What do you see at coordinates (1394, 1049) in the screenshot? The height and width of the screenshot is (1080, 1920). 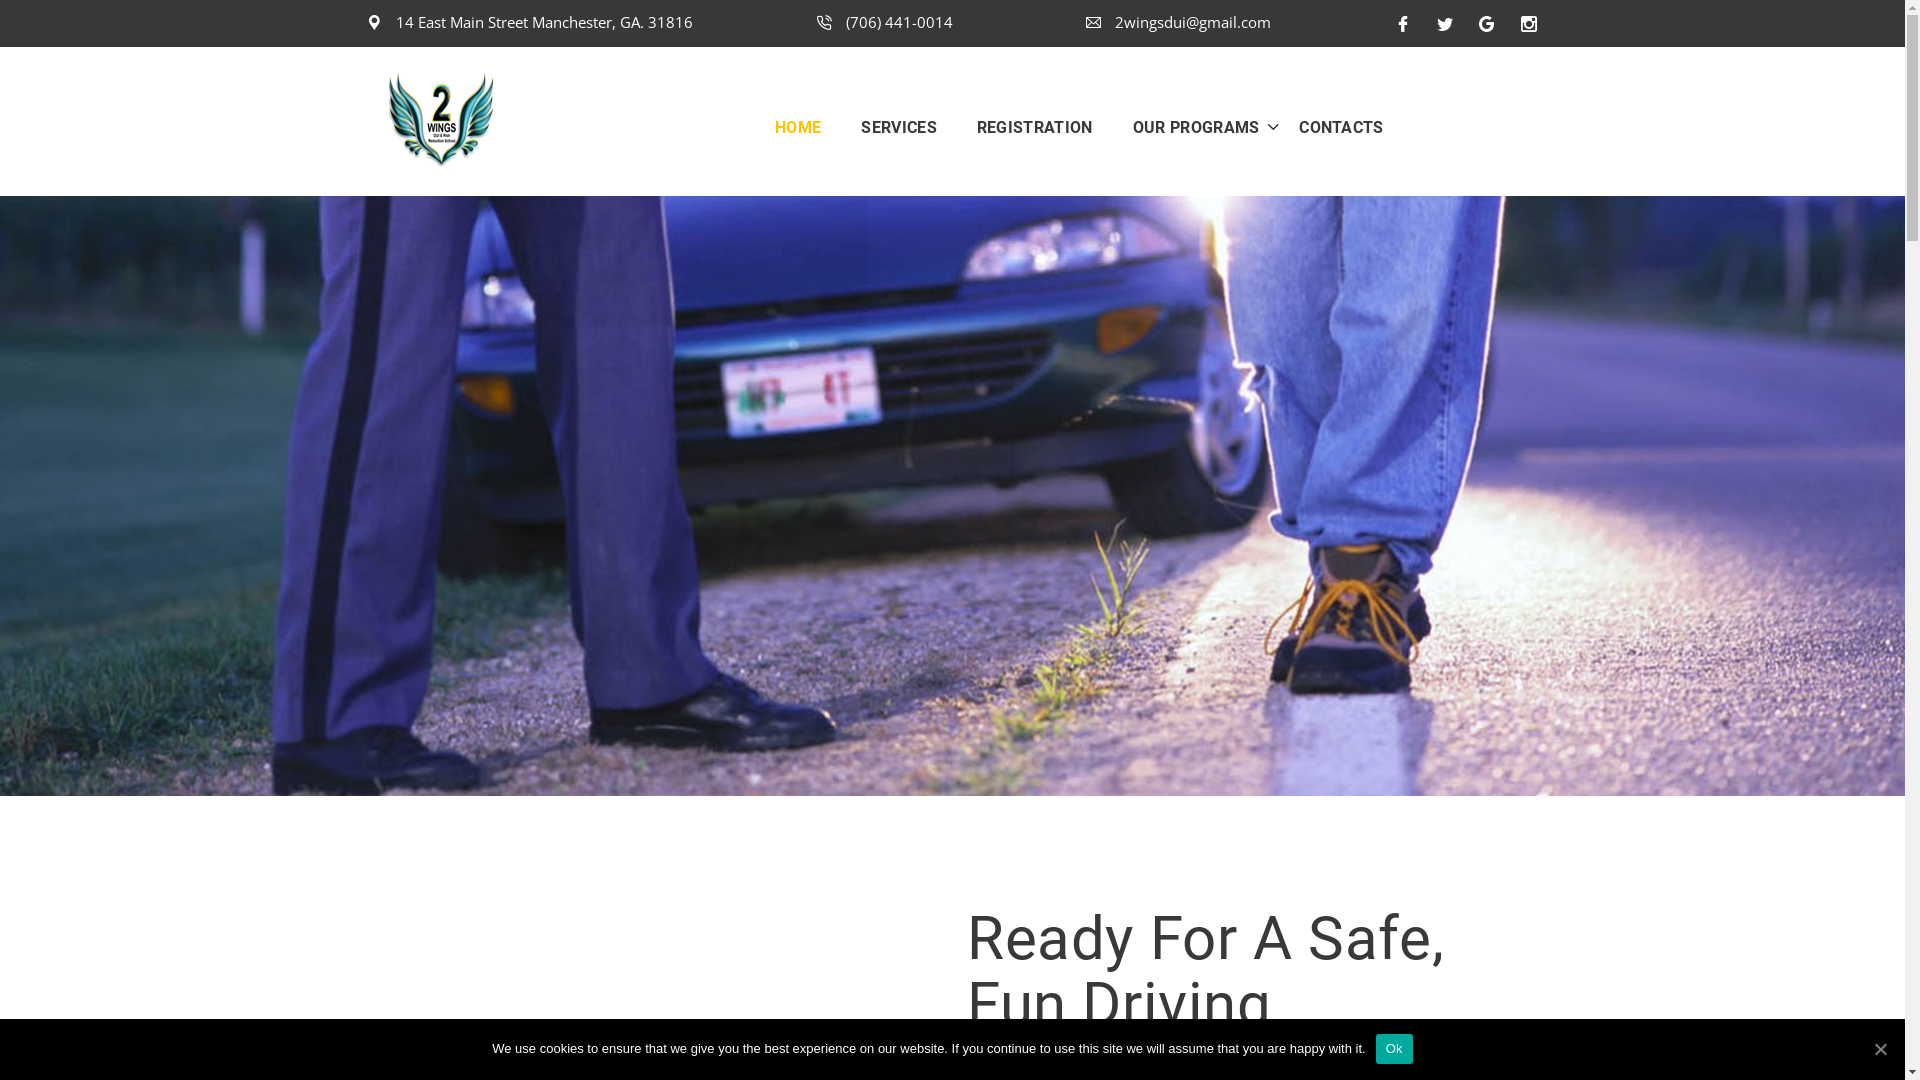 I see `Ok` at bounding box center [1394, 1049].